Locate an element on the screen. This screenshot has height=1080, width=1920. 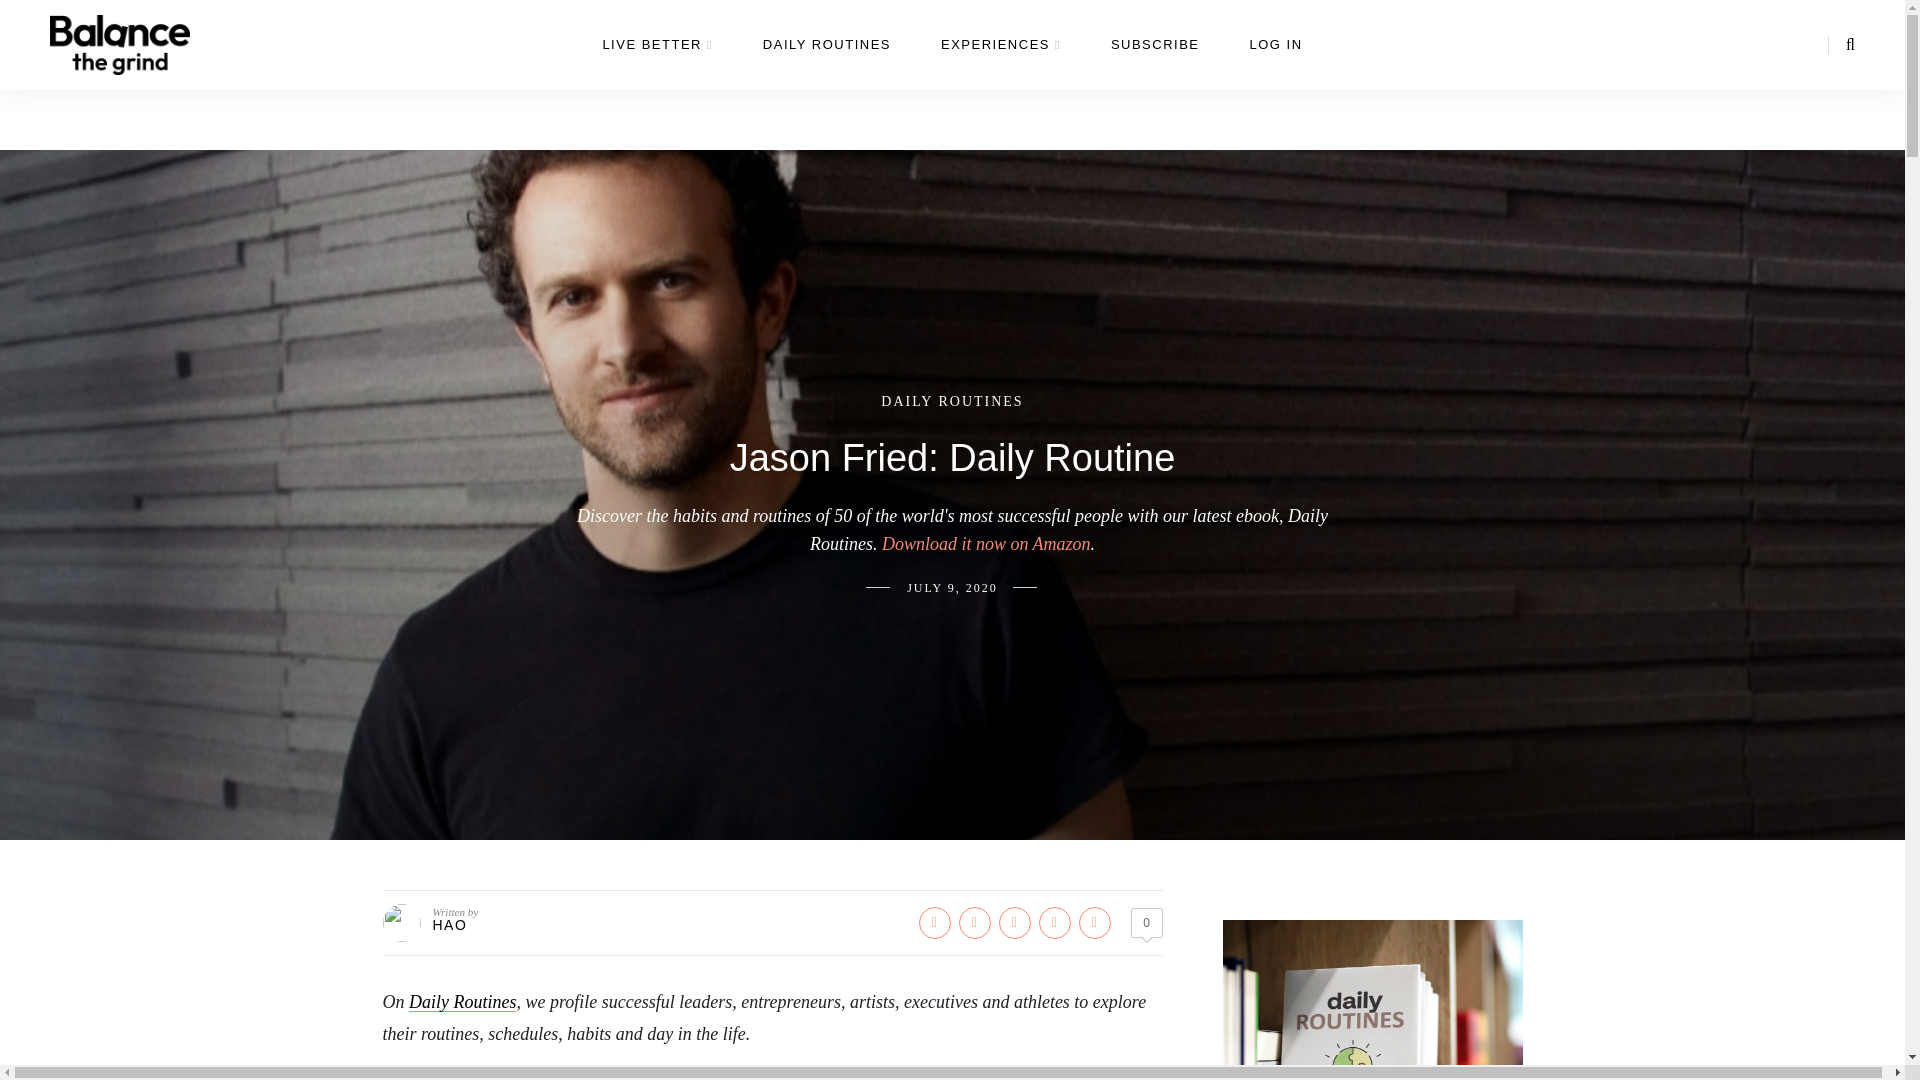
Posts by hao is located at coordinates (449, 924).